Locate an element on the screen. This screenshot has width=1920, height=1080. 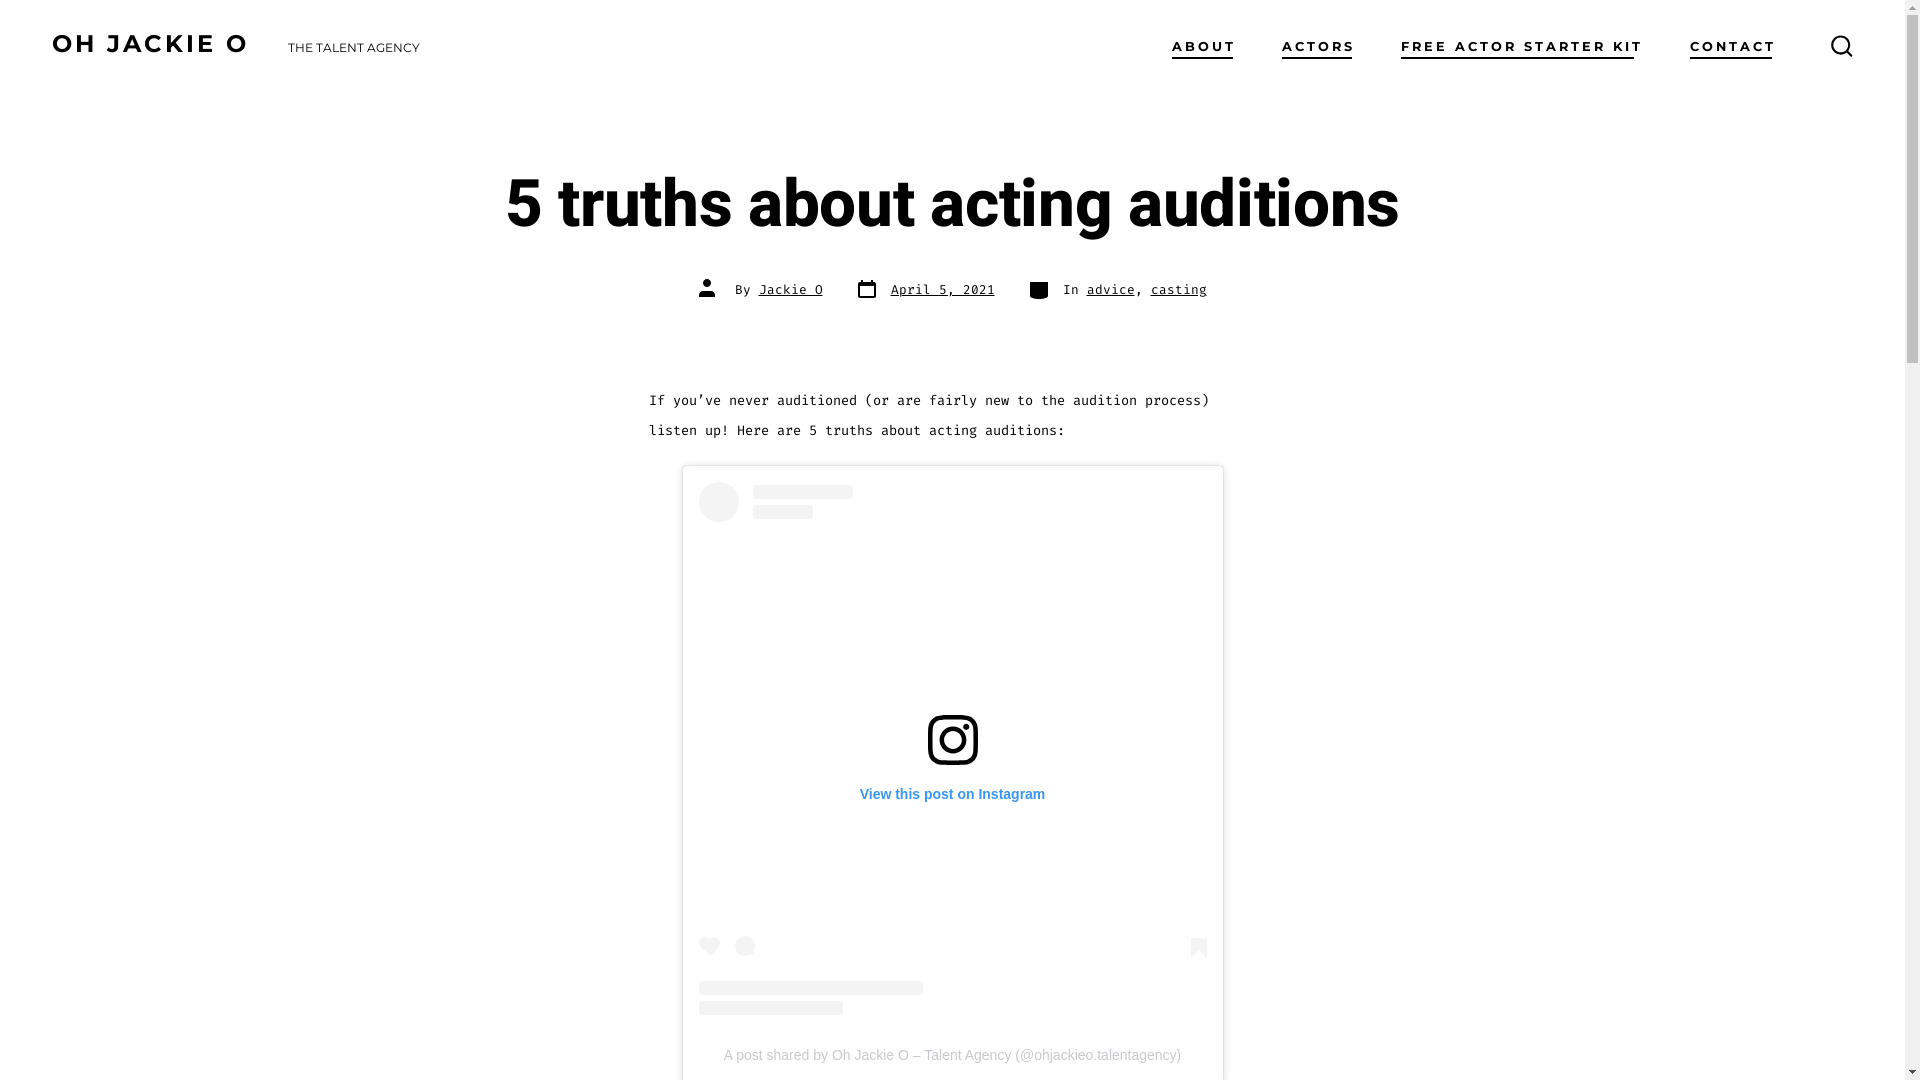
OH JACKIE O is located at coordinates (150, 48).